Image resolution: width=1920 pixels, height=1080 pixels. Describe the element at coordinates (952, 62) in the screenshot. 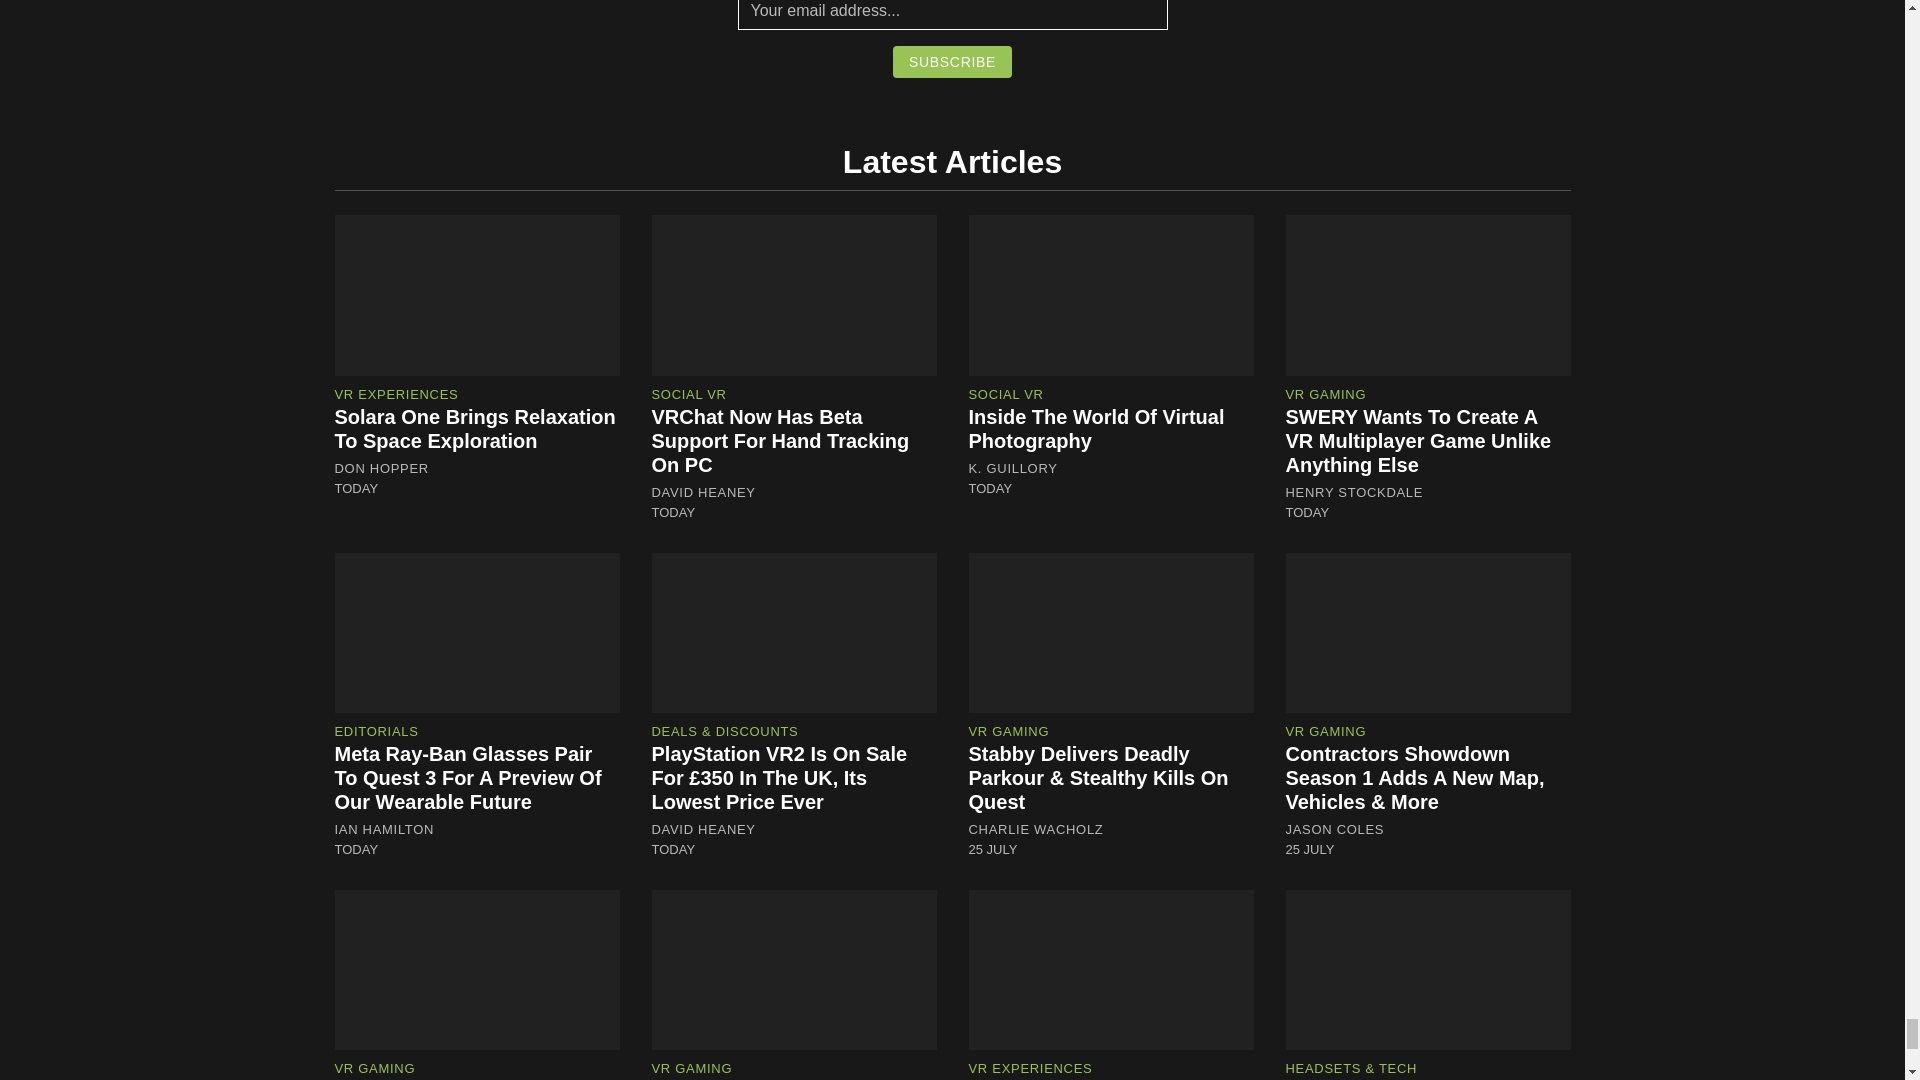

I see `Subscribe` at that location.